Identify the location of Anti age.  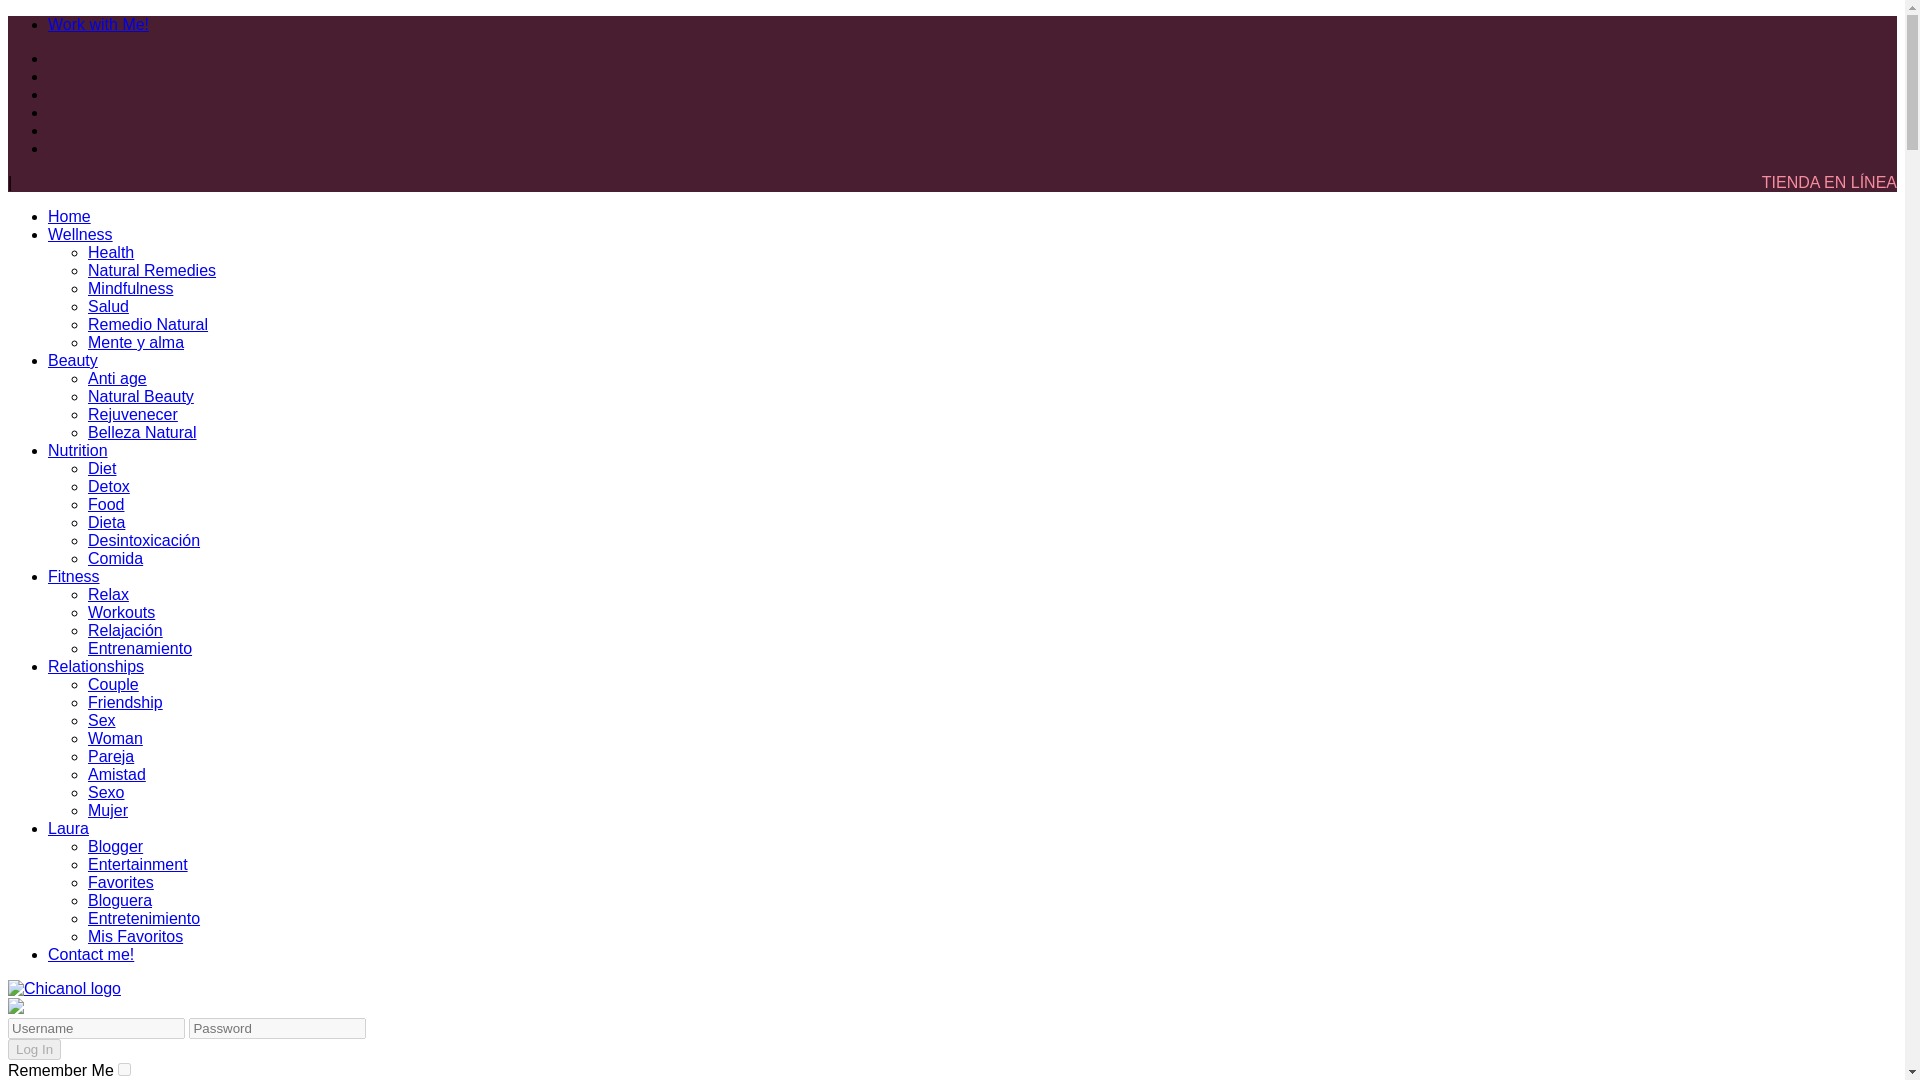
(118, 378).